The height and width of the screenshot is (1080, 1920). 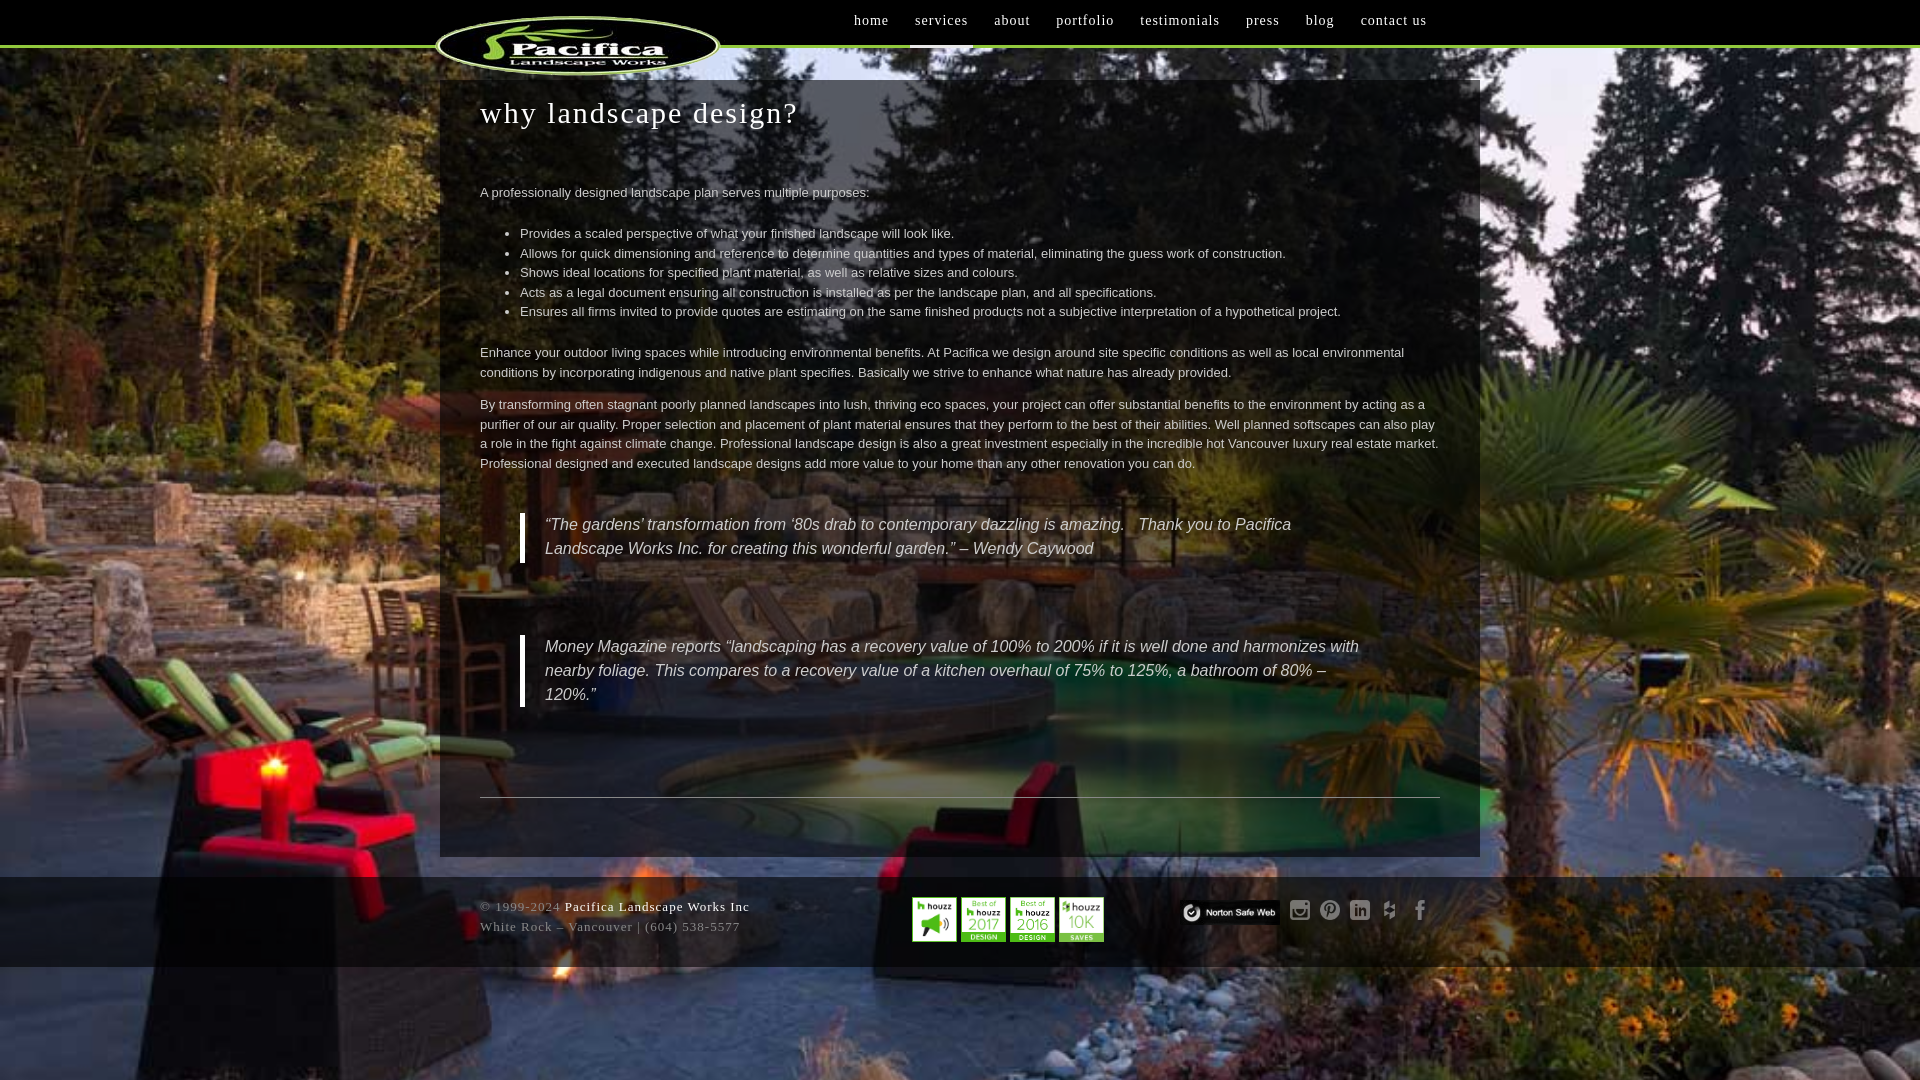 What do you see at coordinates (1300, 916) in the screenshot?
I see `Instagram` at bounding box center [1300, 916].